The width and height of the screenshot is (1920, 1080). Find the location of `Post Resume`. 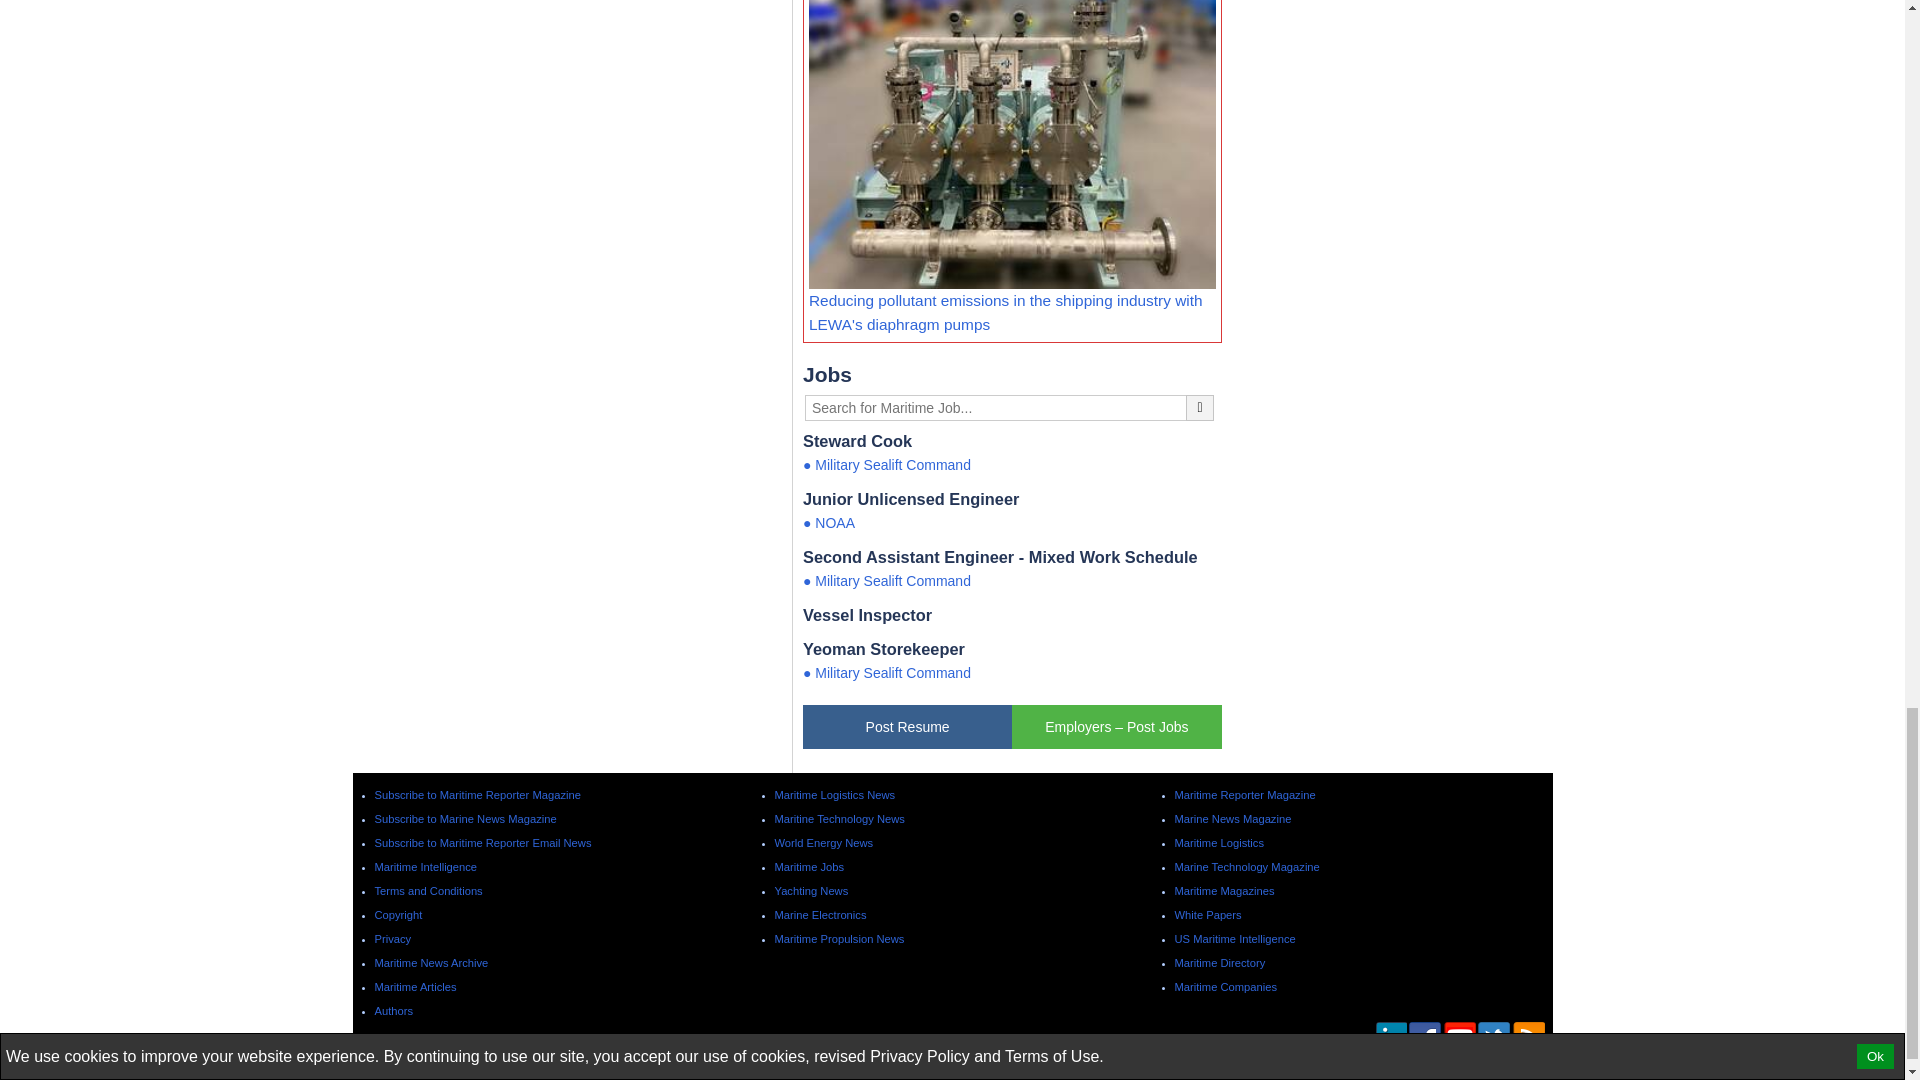

Post Resume is located at coordinates (906, 727).